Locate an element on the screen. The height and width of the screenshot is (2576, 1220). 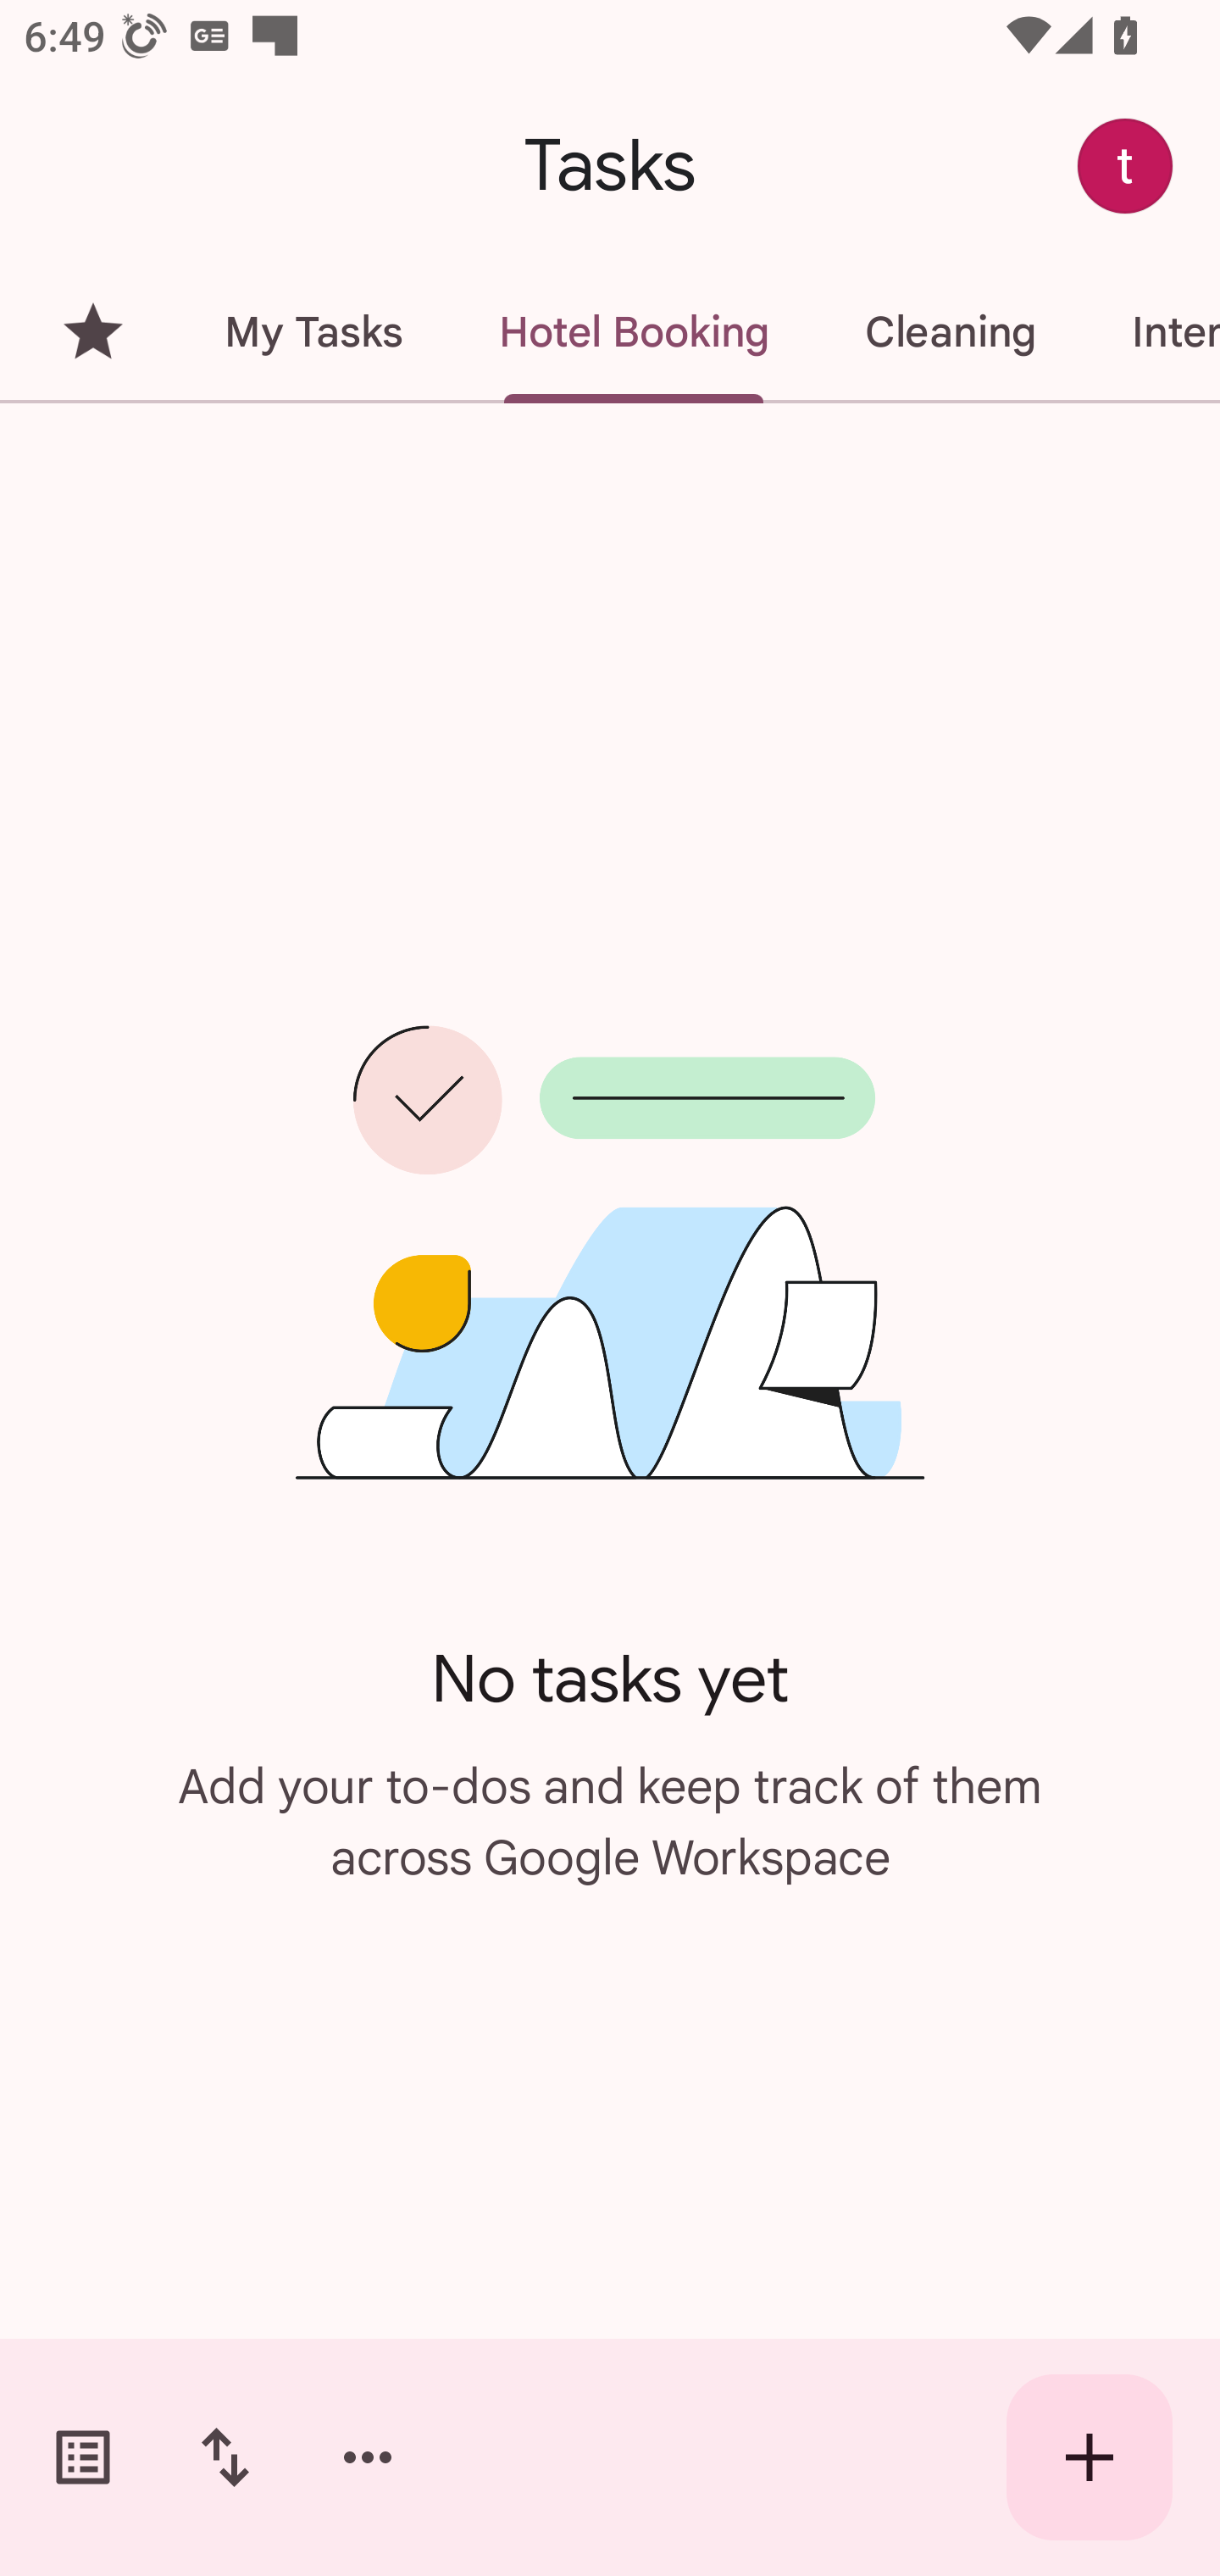
Create new task is located at coordinates (1090, 2457).